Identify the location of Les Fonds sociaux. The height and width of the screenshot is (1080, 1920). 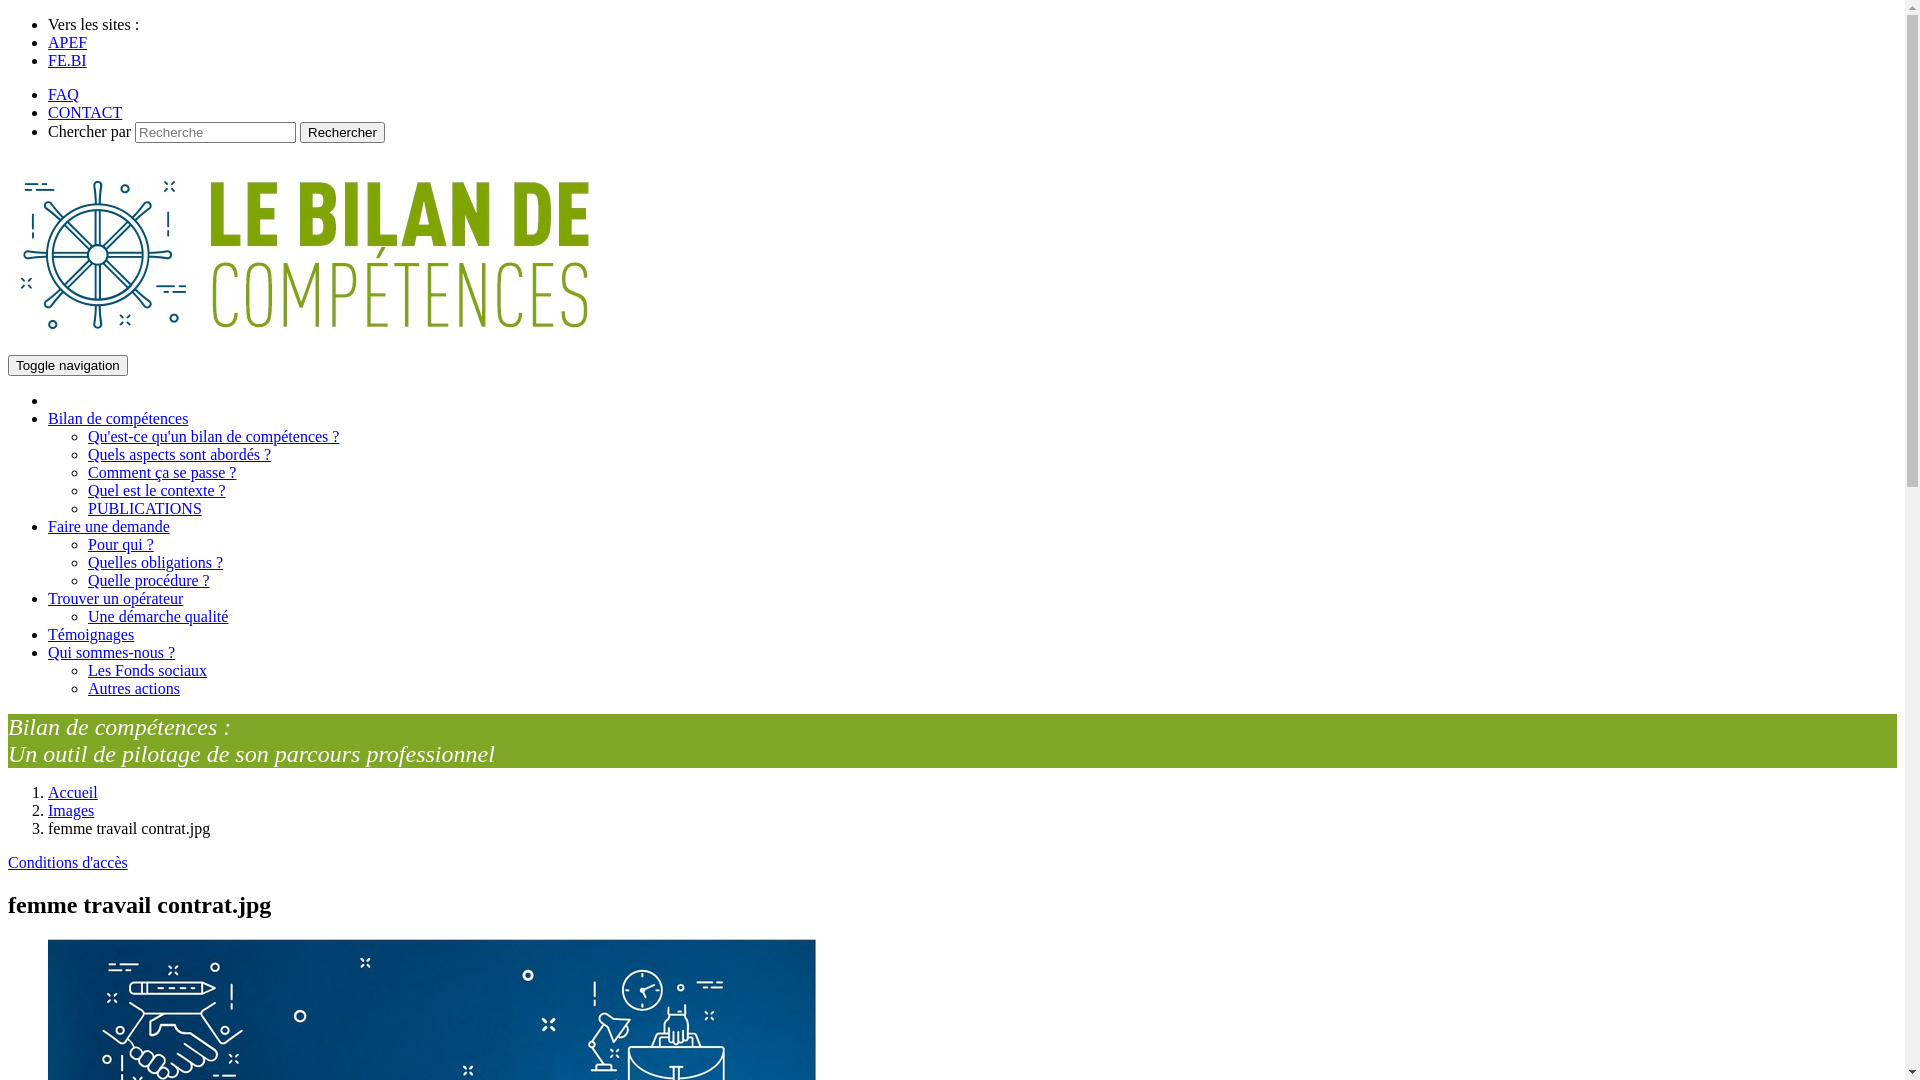
(148, 670).